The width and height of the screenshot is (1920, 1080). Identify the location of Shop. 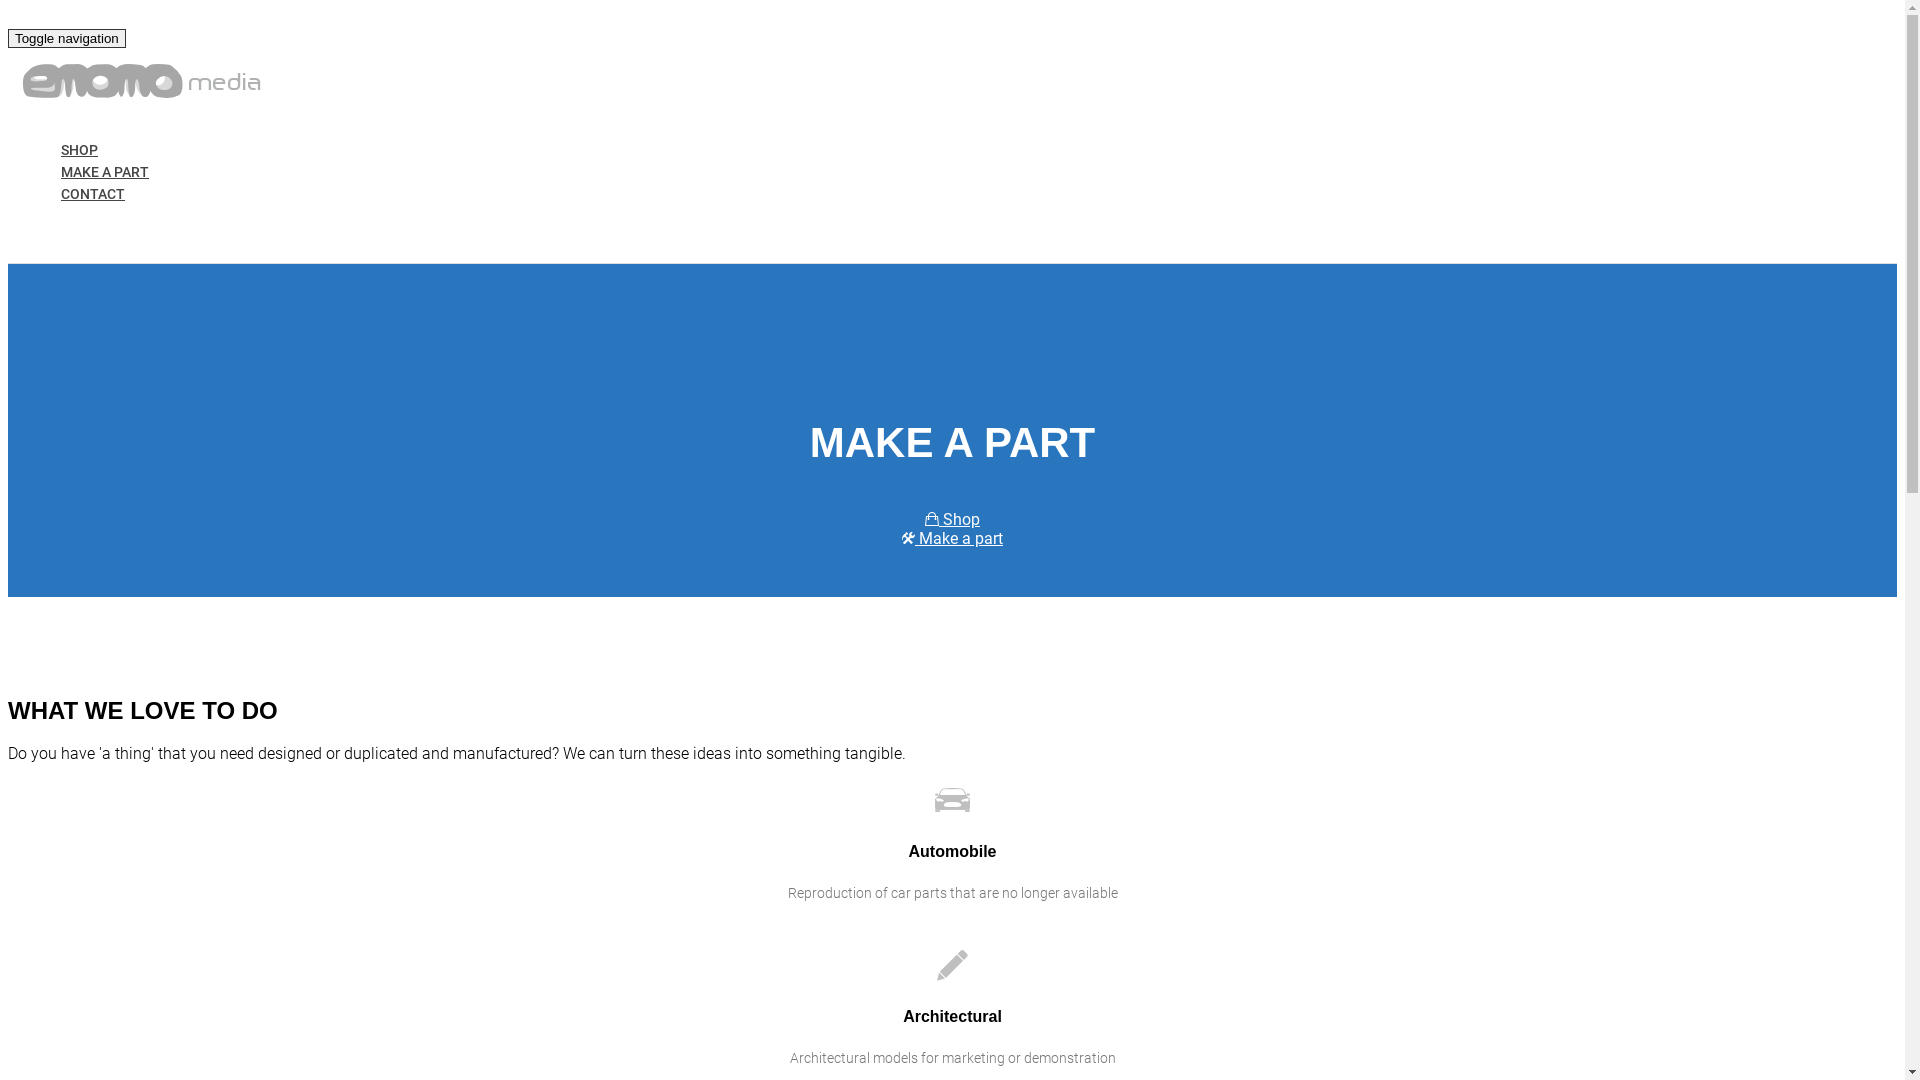
(952, 520).